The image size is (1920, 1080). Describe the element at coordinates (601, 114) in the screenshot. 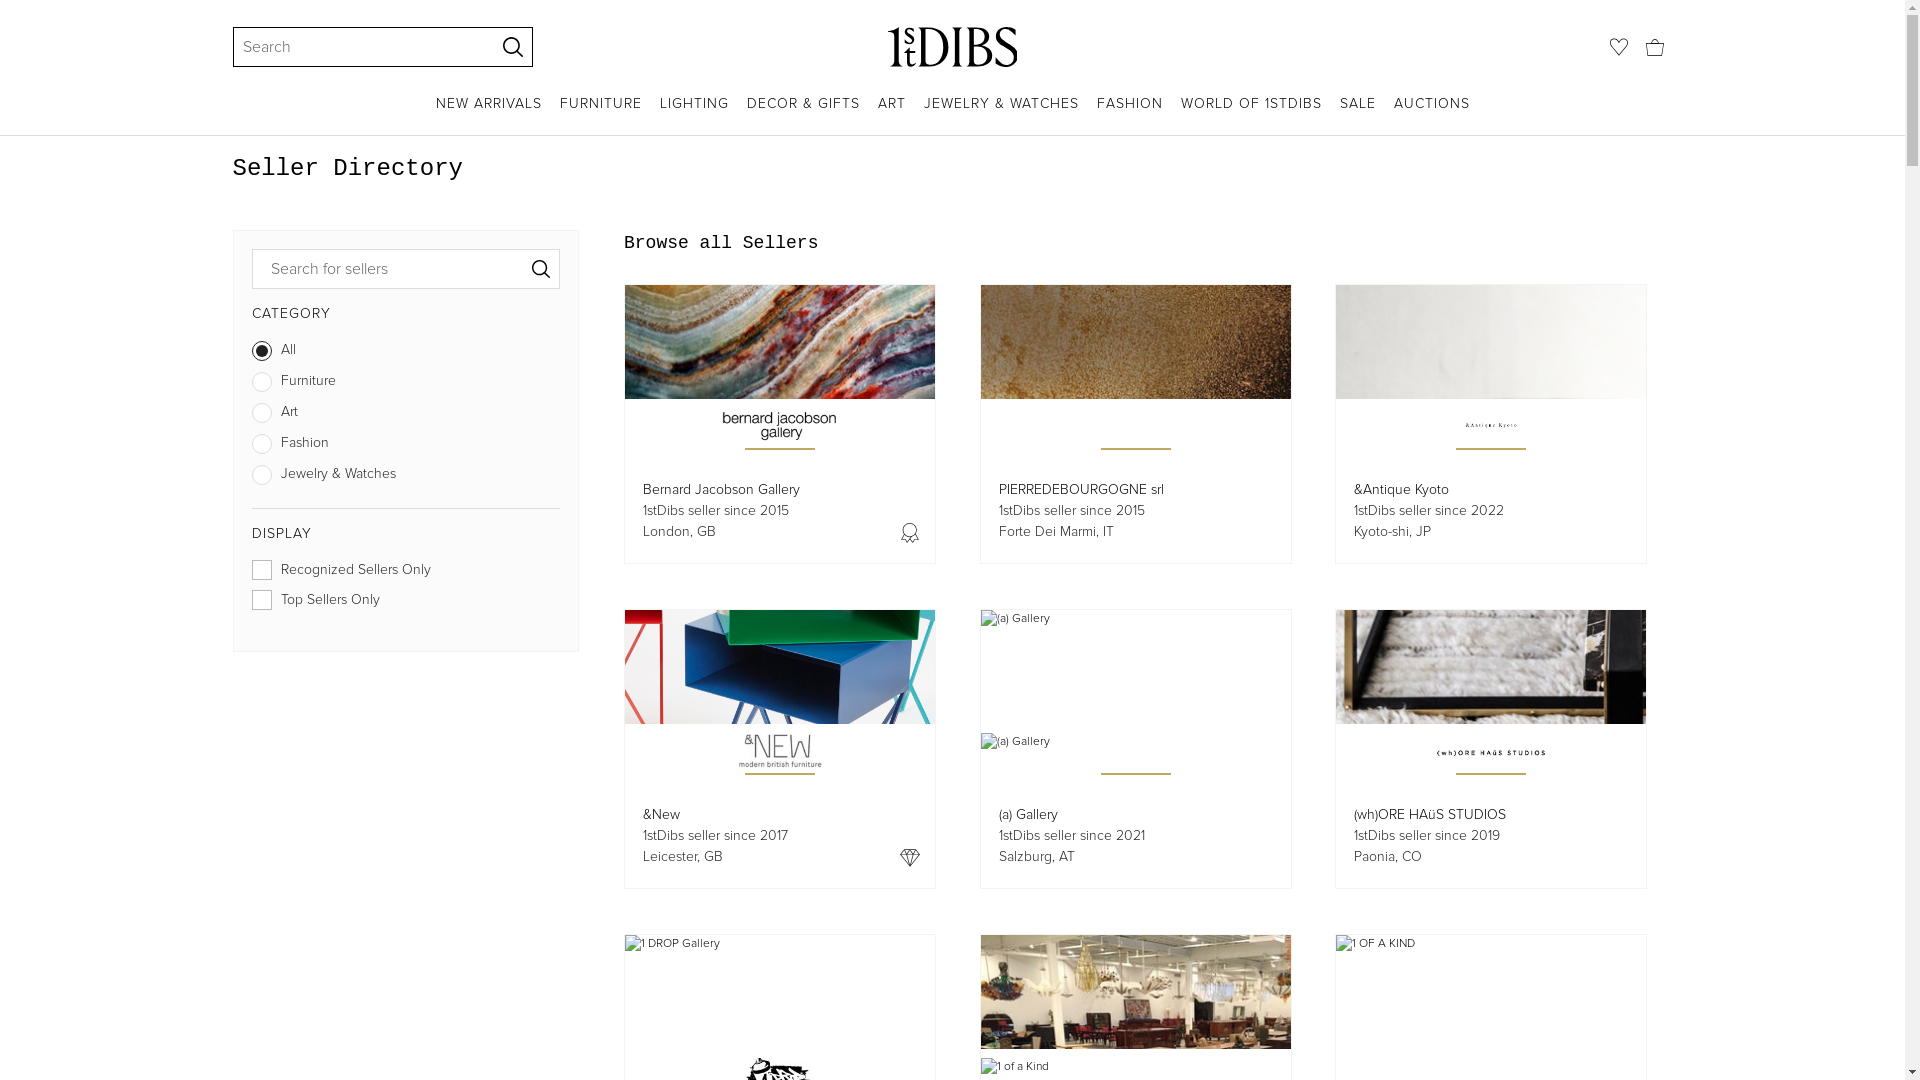

I see `FURNITURE` at that location.